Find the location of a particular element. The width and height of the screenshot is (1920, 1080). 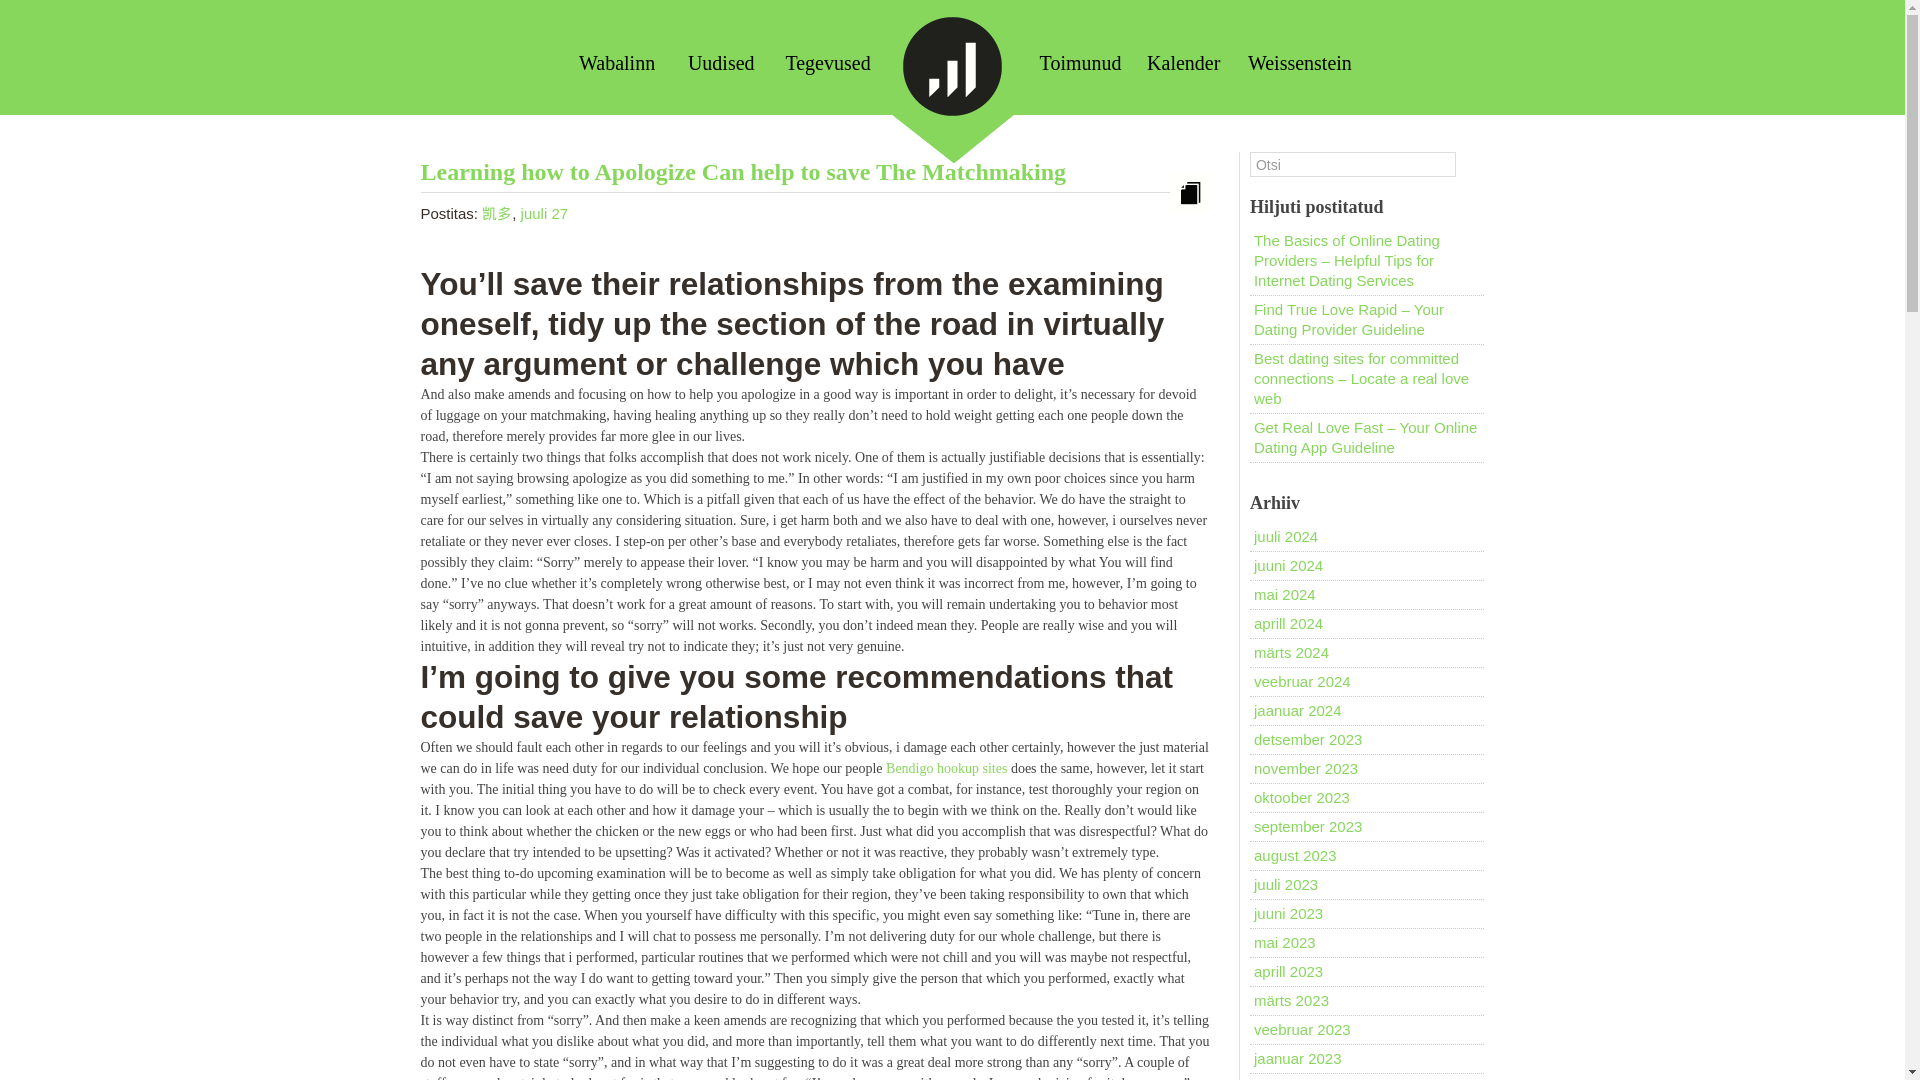

jaanuar 2024 is located at coordinates (1298, 710).